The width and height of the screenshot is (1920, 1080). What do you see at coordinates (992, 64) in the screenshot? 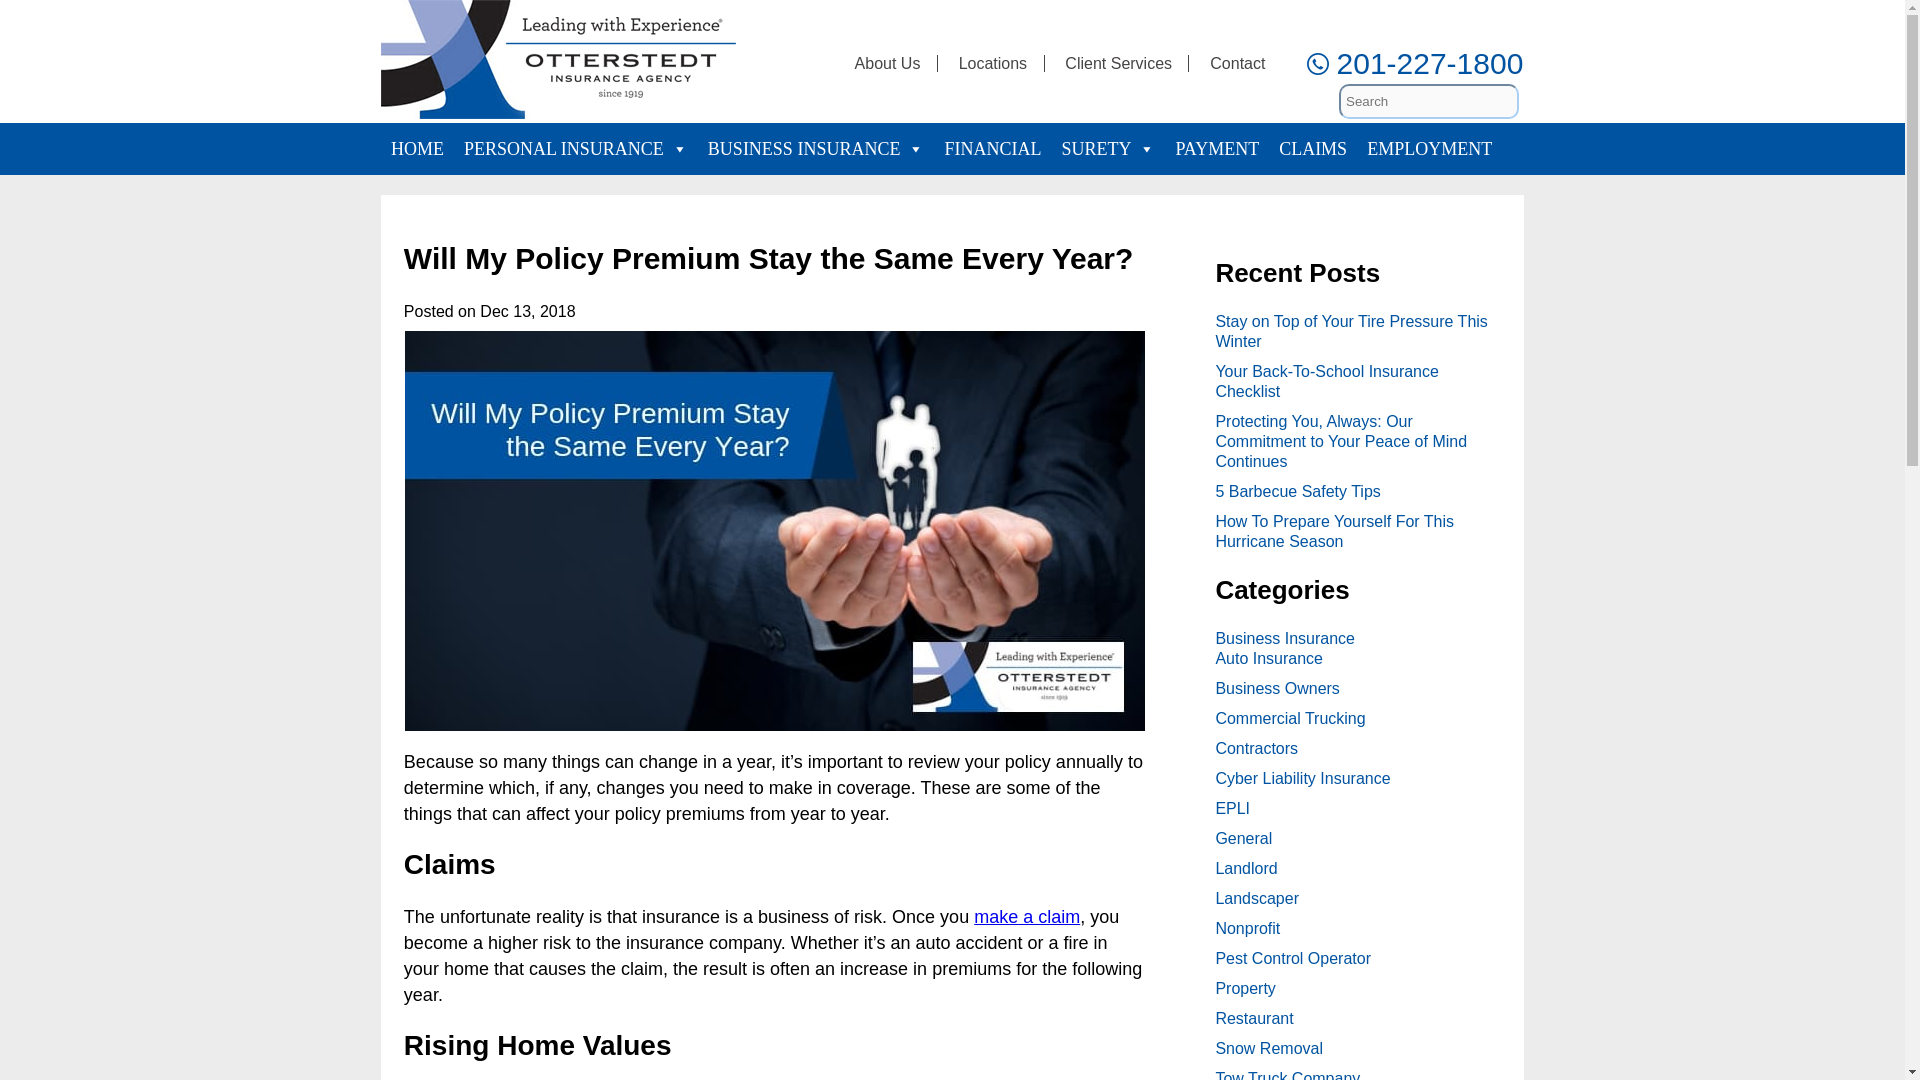
I see `Locations` at bounding box center [992, 64].